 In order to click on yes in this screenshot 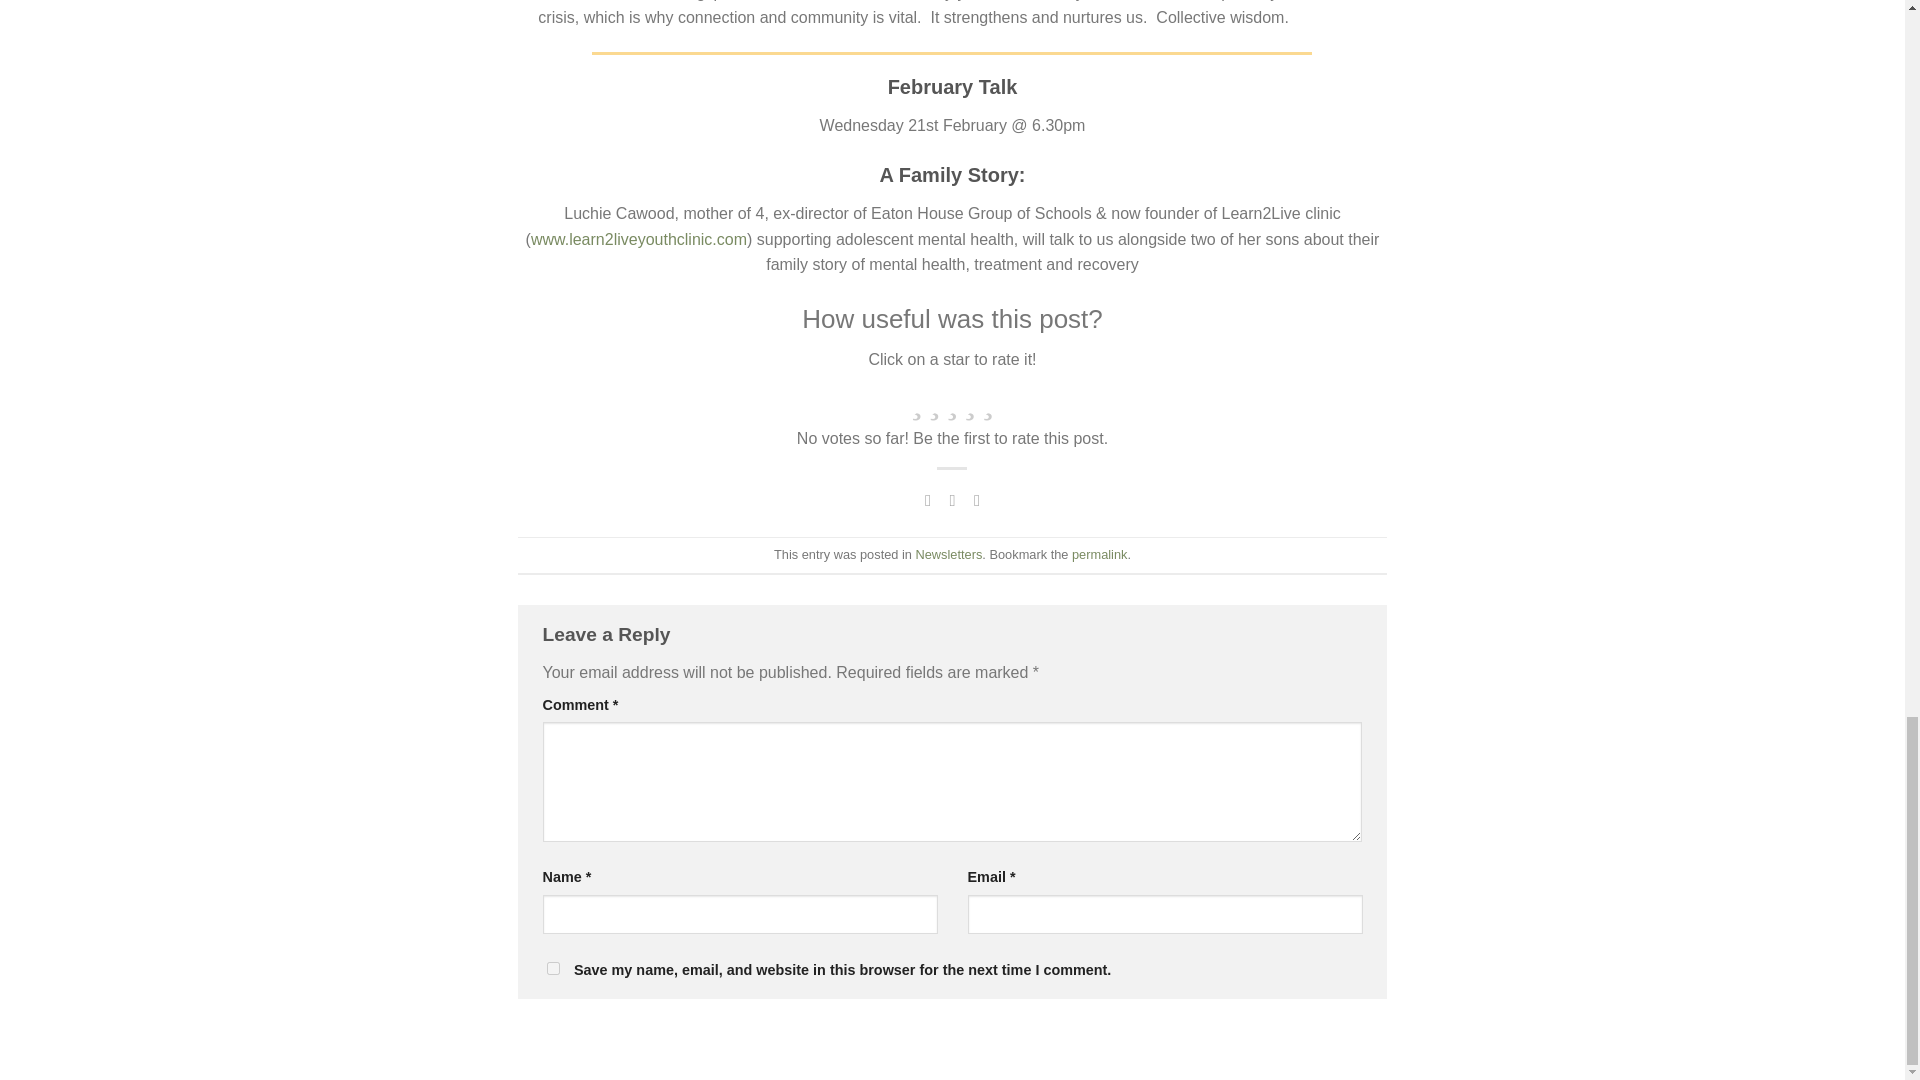, I will do `click(552, 968)`.